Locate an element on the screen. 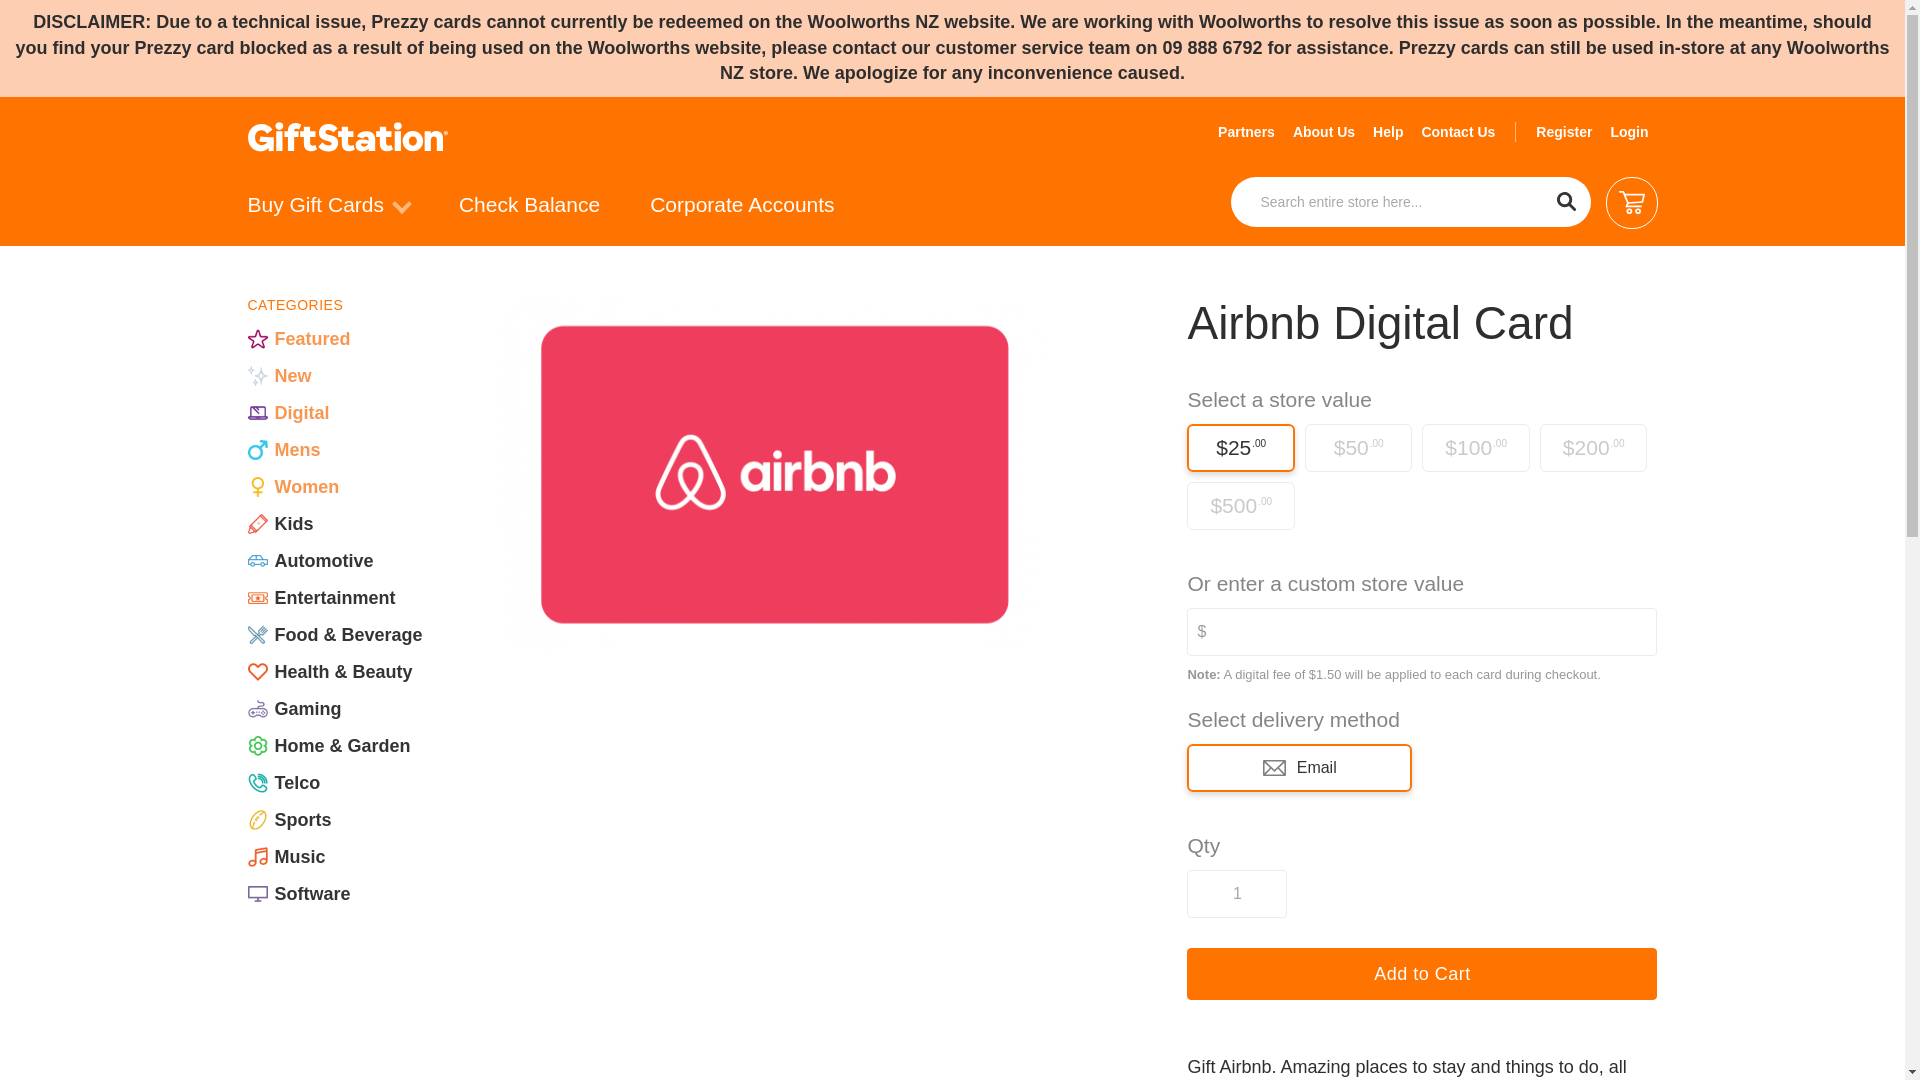  Check Balance is located at coordinates (528, 212).